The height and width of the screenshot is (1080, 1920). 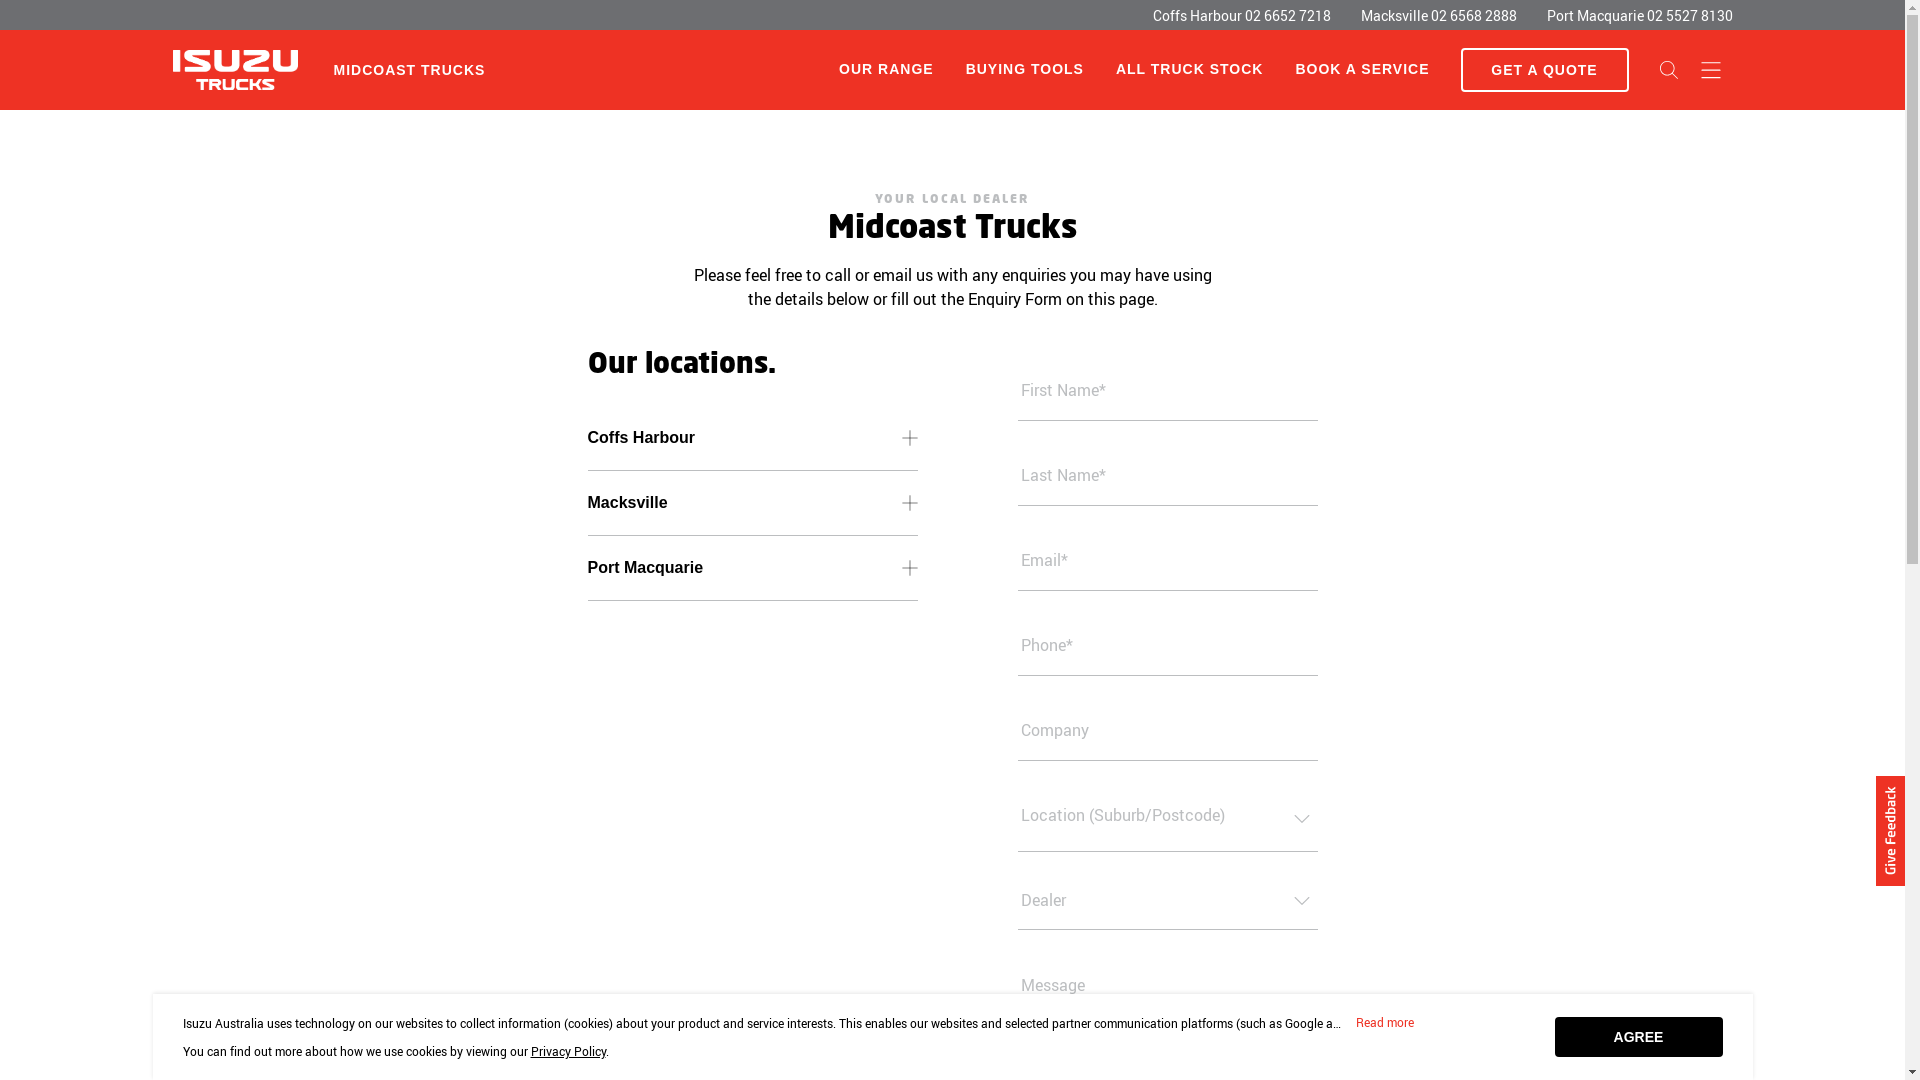 I want to click on Read more, so click(x=1384, y=1023).